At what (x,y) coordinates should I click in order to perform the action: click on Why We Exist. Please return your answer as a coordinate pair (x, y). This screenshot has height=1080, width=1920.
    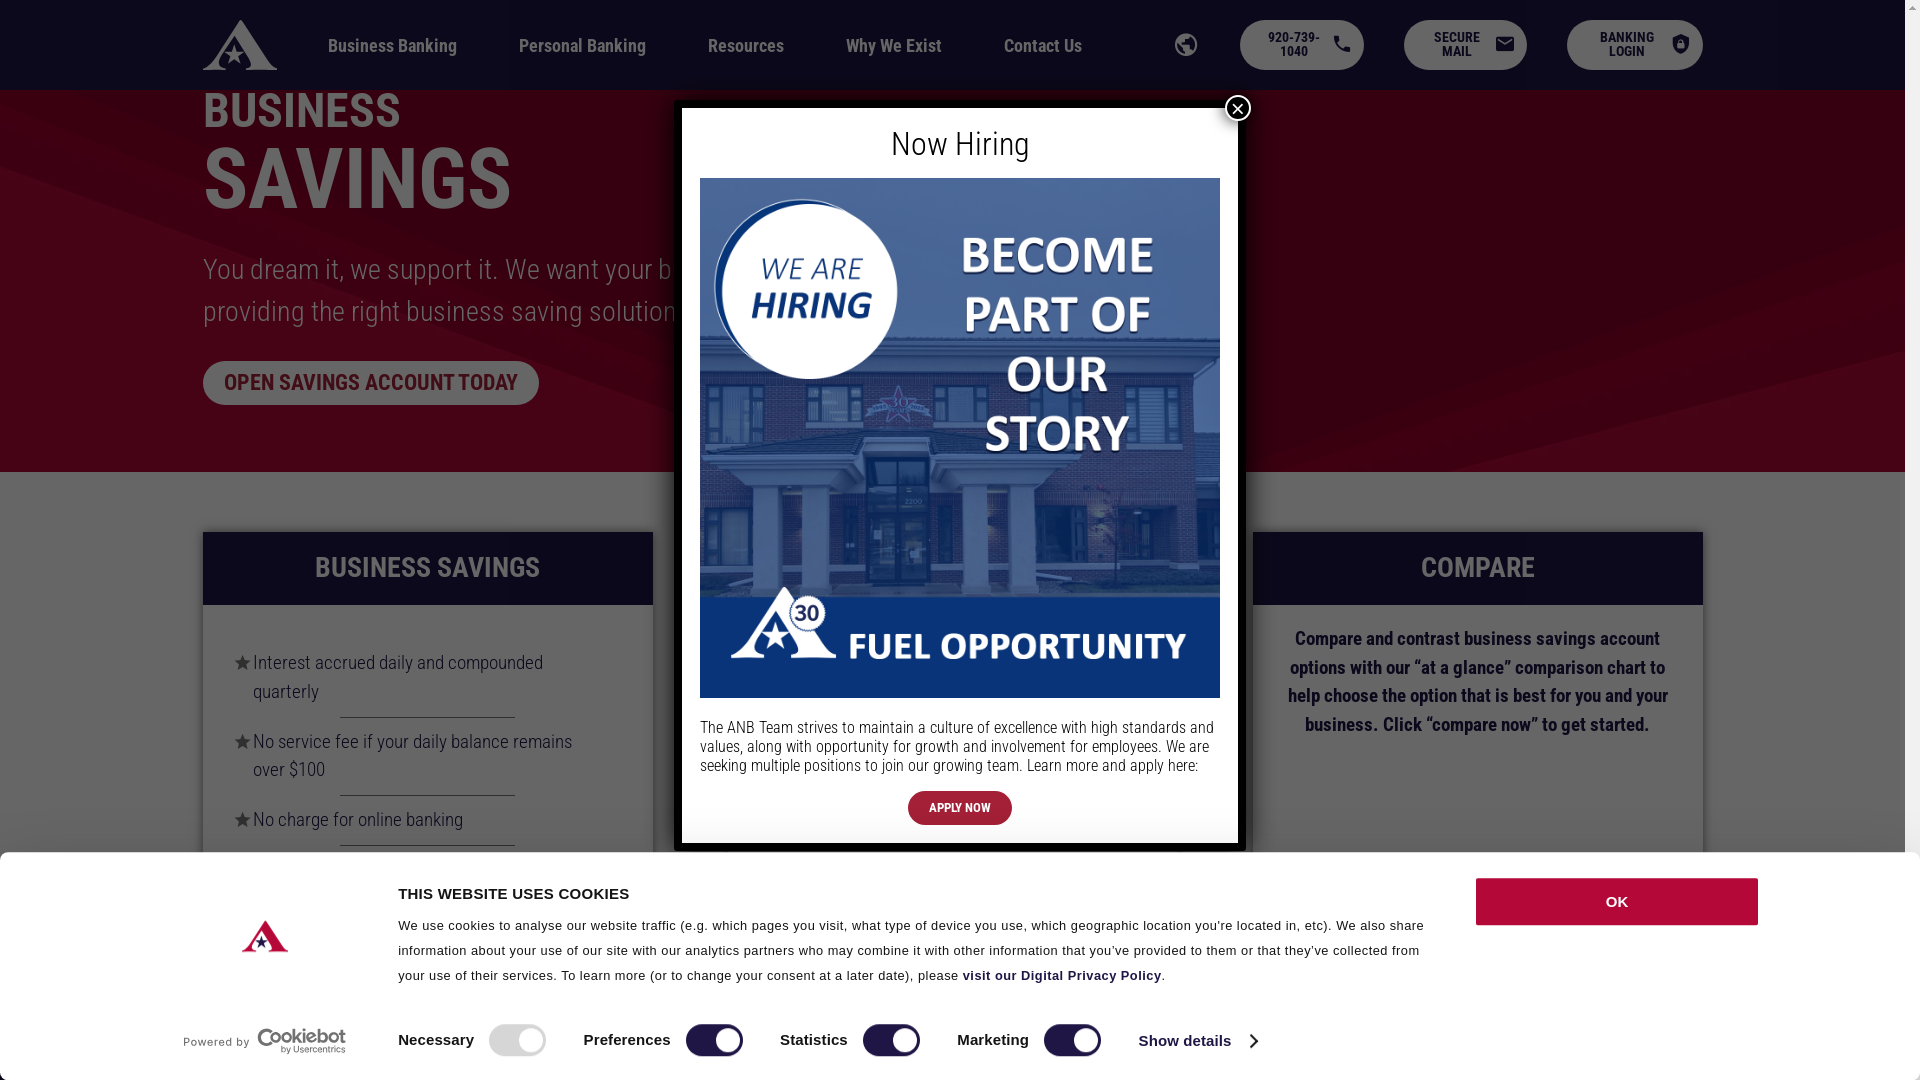
    Looking at the image, I should click on (894, 46).